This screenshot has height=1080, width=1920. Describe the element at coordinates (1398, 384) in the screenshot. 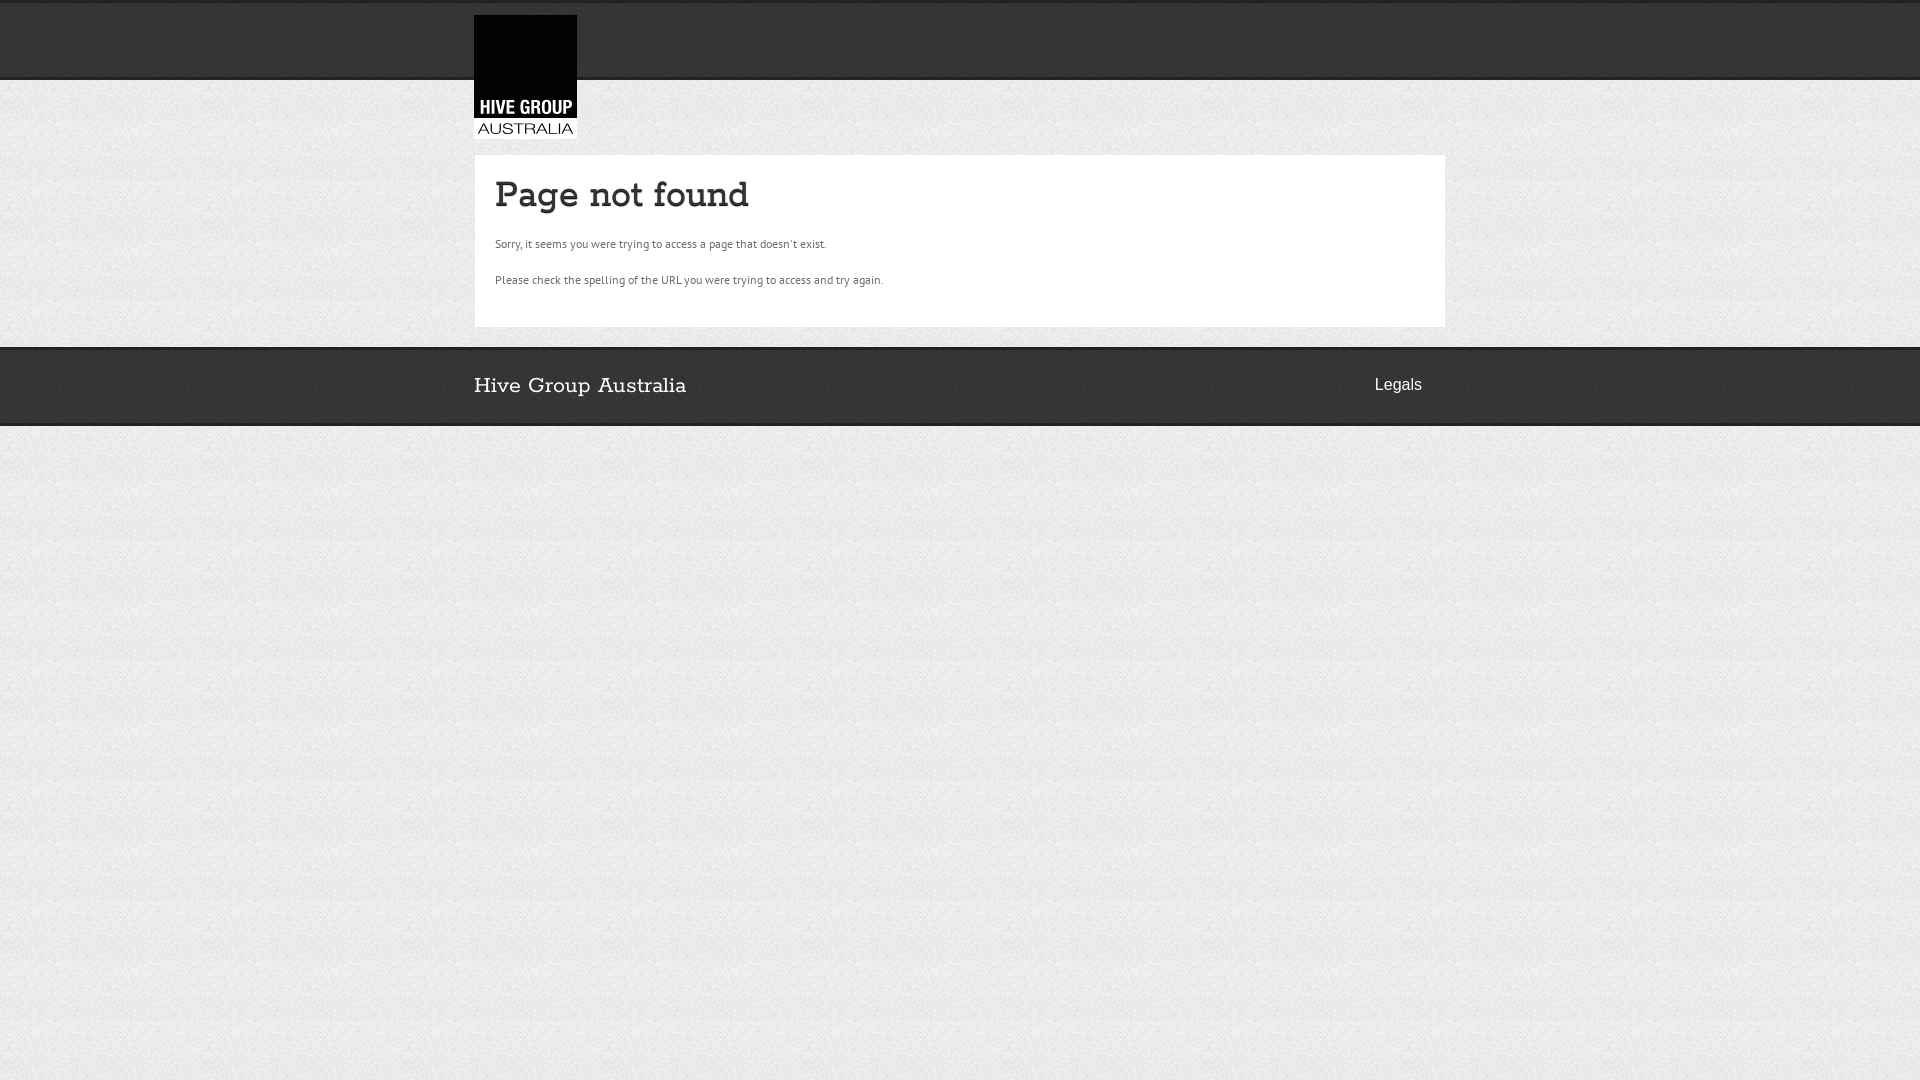

I see `Legals` at that location.